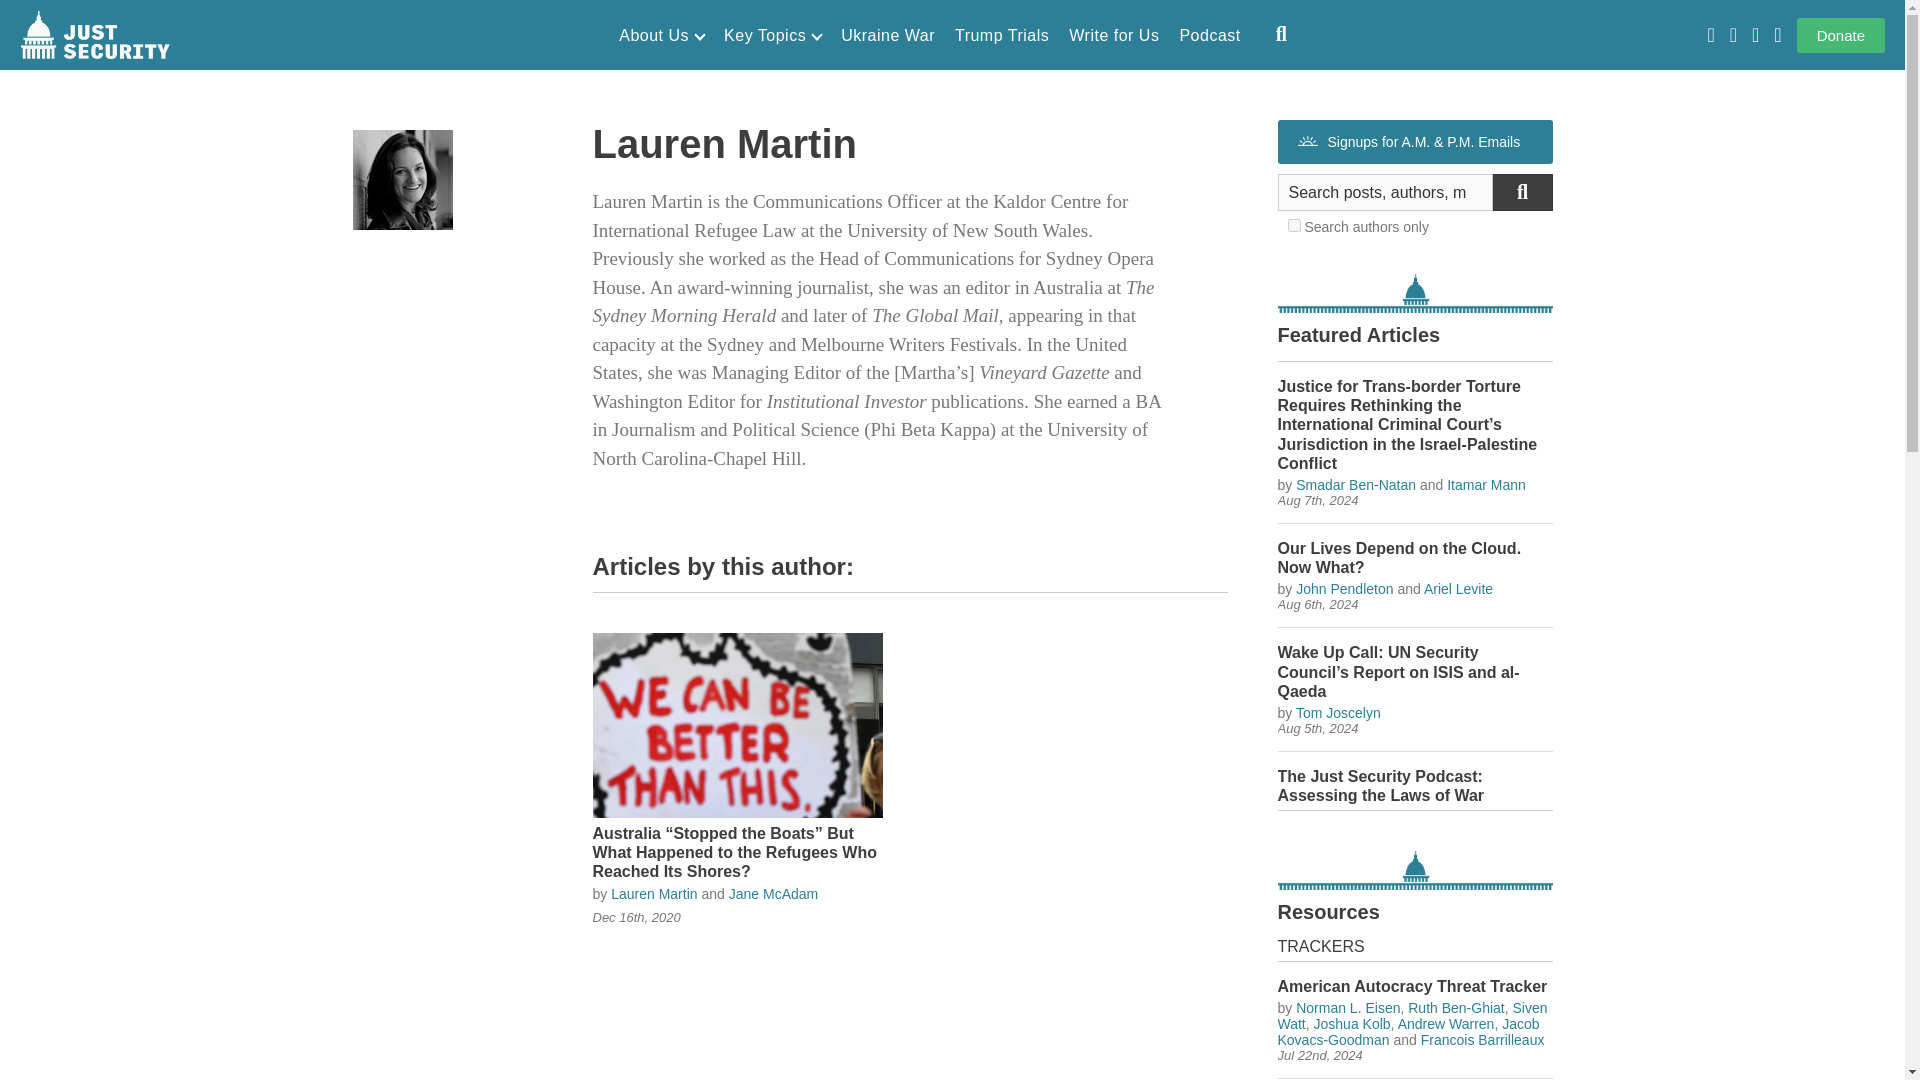 The width and height of the screenshot is (1920, 1080). What do you see at coordinates (1294, 226) in the screenshot?
I see `on` at bounding box center [1294, 226].